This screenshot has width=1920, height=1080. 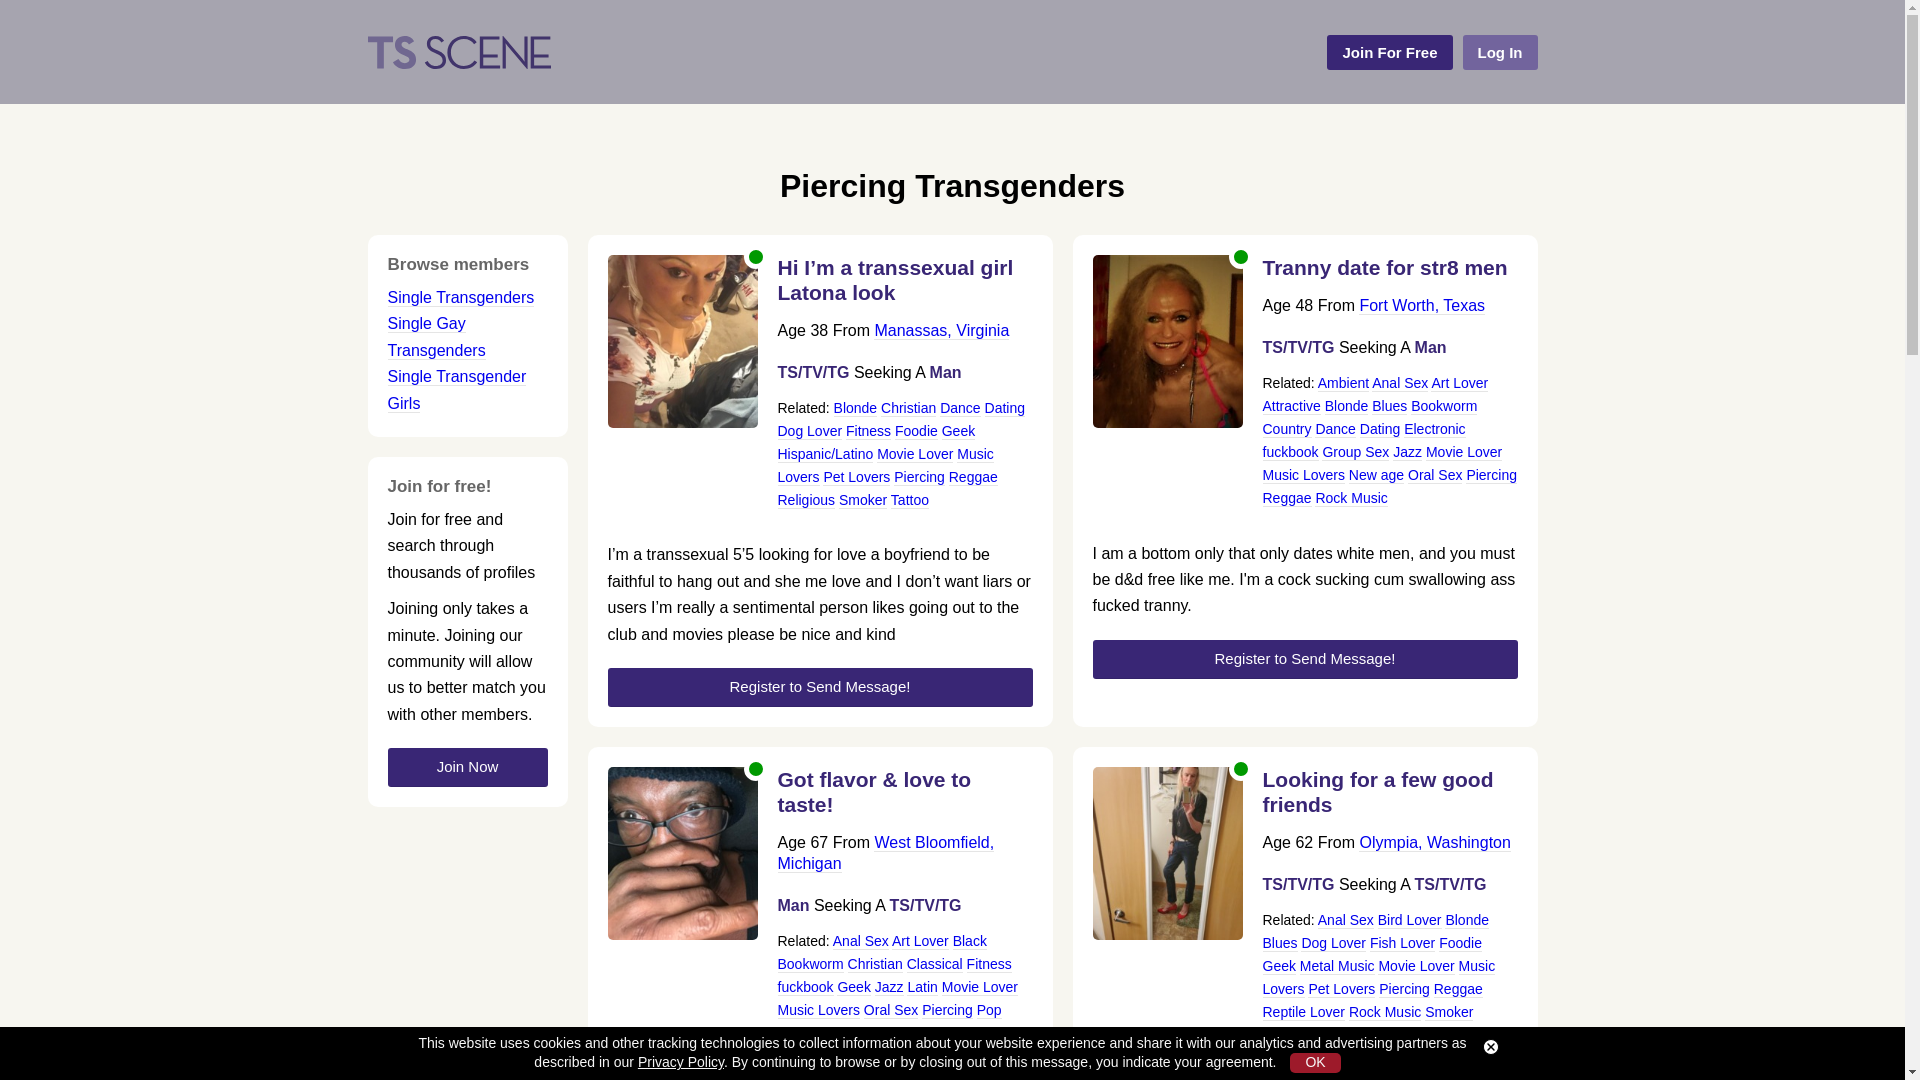 What do you see at coordinates (855, 408) in the screenshot?
I see `Blonde` at bounding box center [855, 408].